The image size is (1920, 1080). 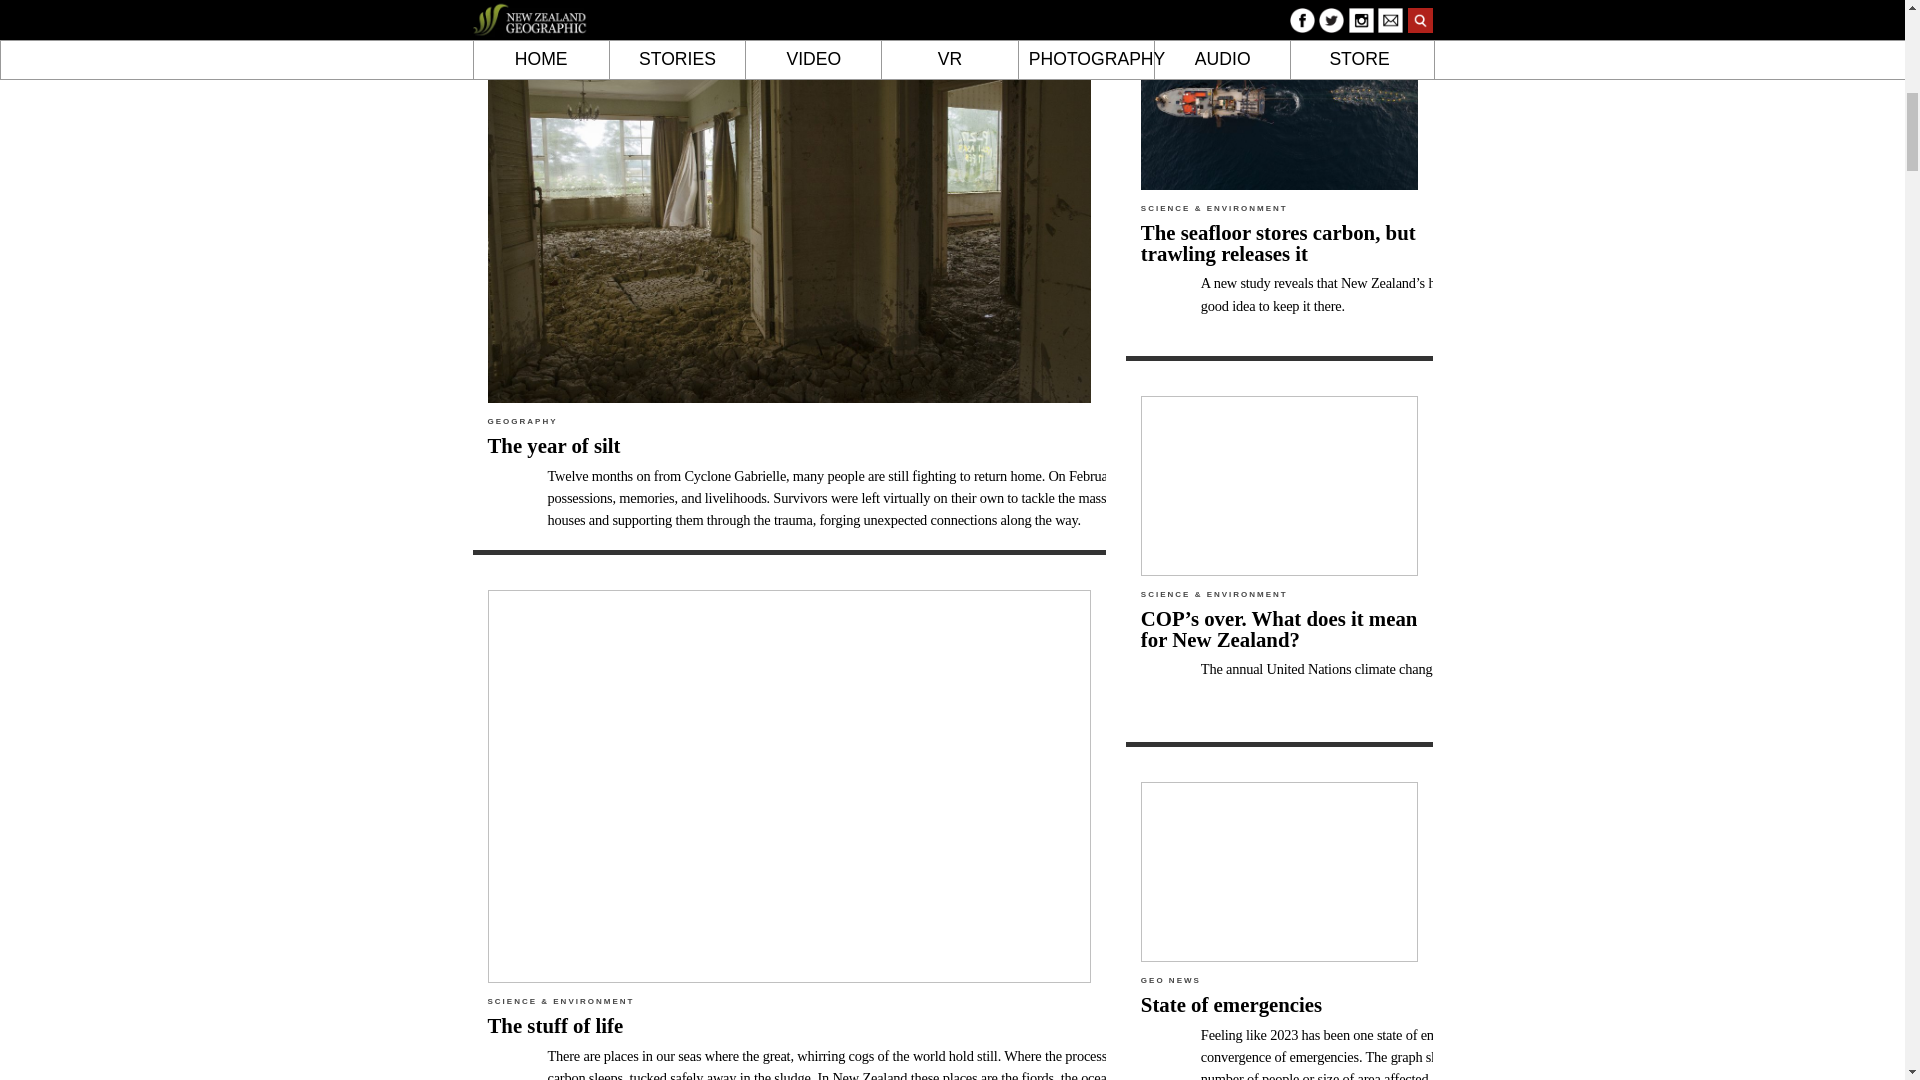 I want to click on The seafloor stores carbon, but trawling releases it, so click(x=1278, y=242).